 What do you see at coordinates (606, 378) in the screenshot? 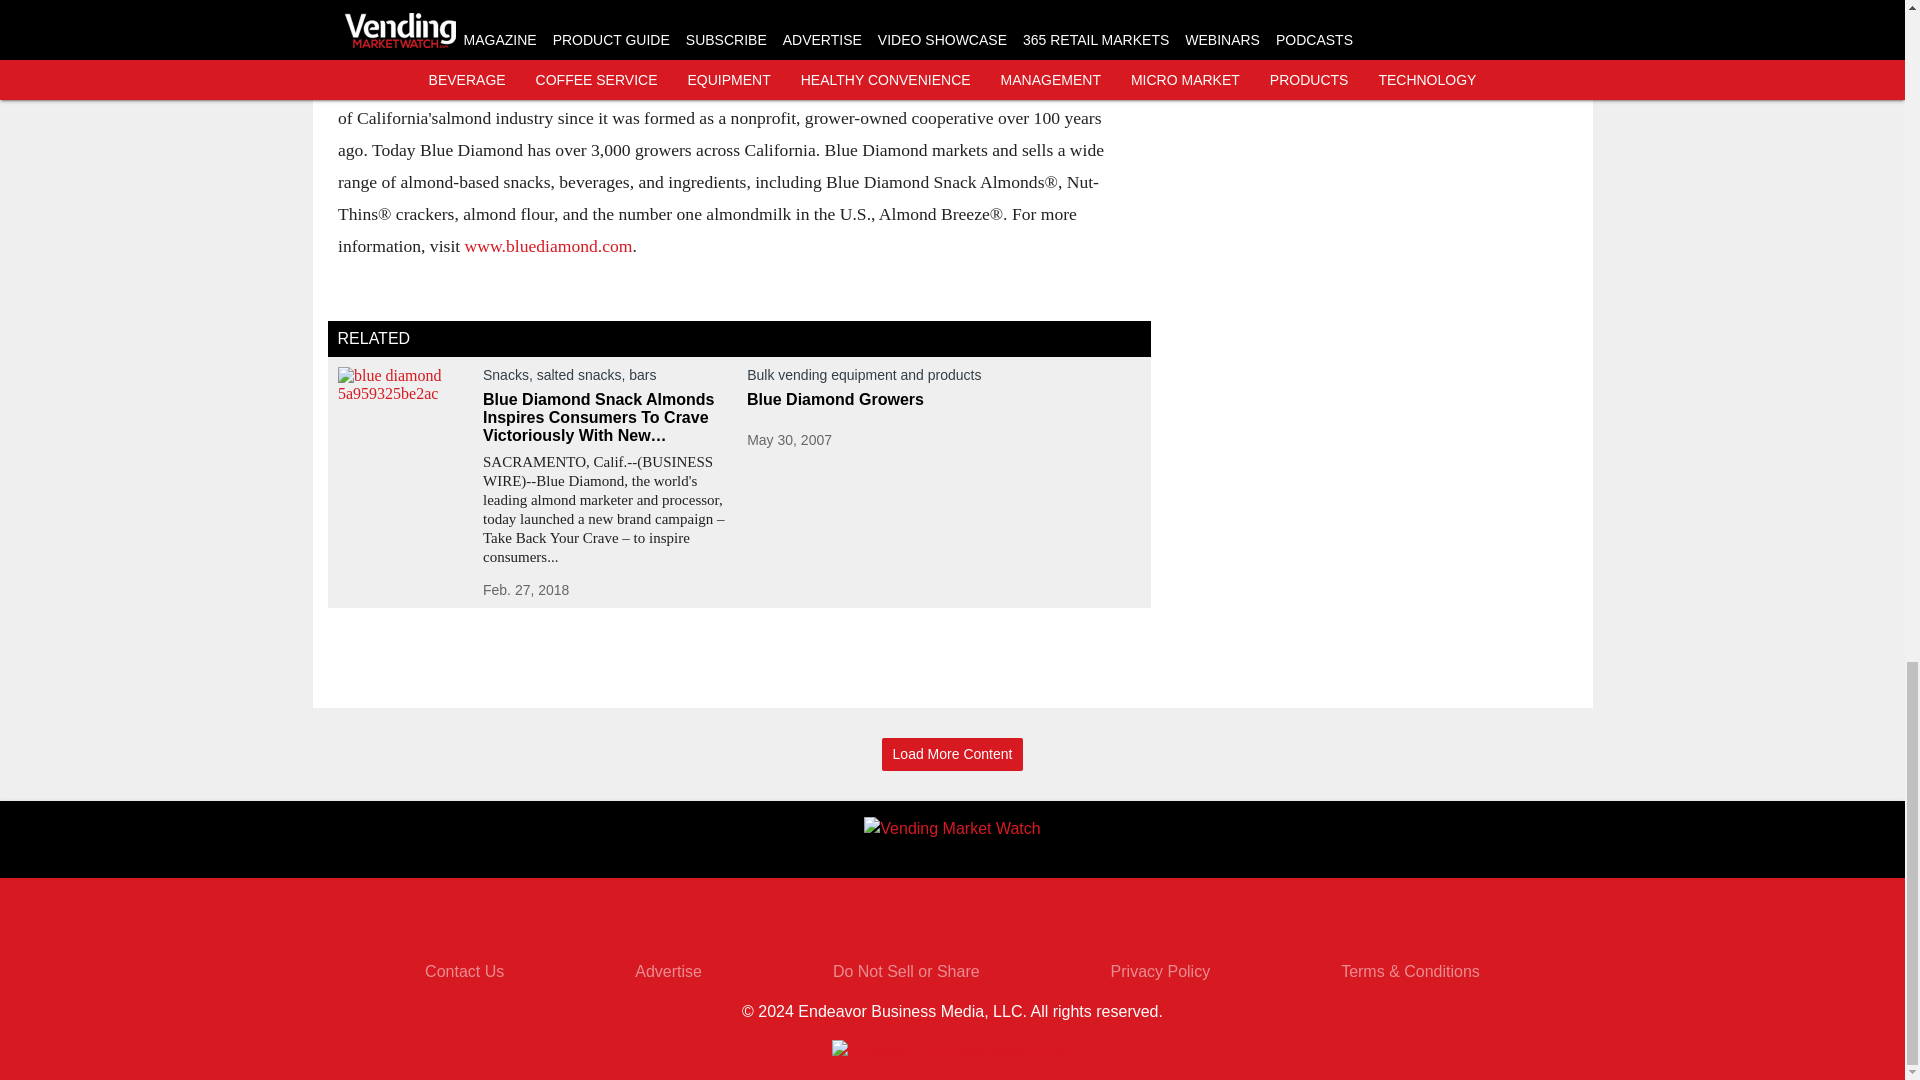
I see `Snacks, salted snacks, bars` at bounding box center [606, 378].